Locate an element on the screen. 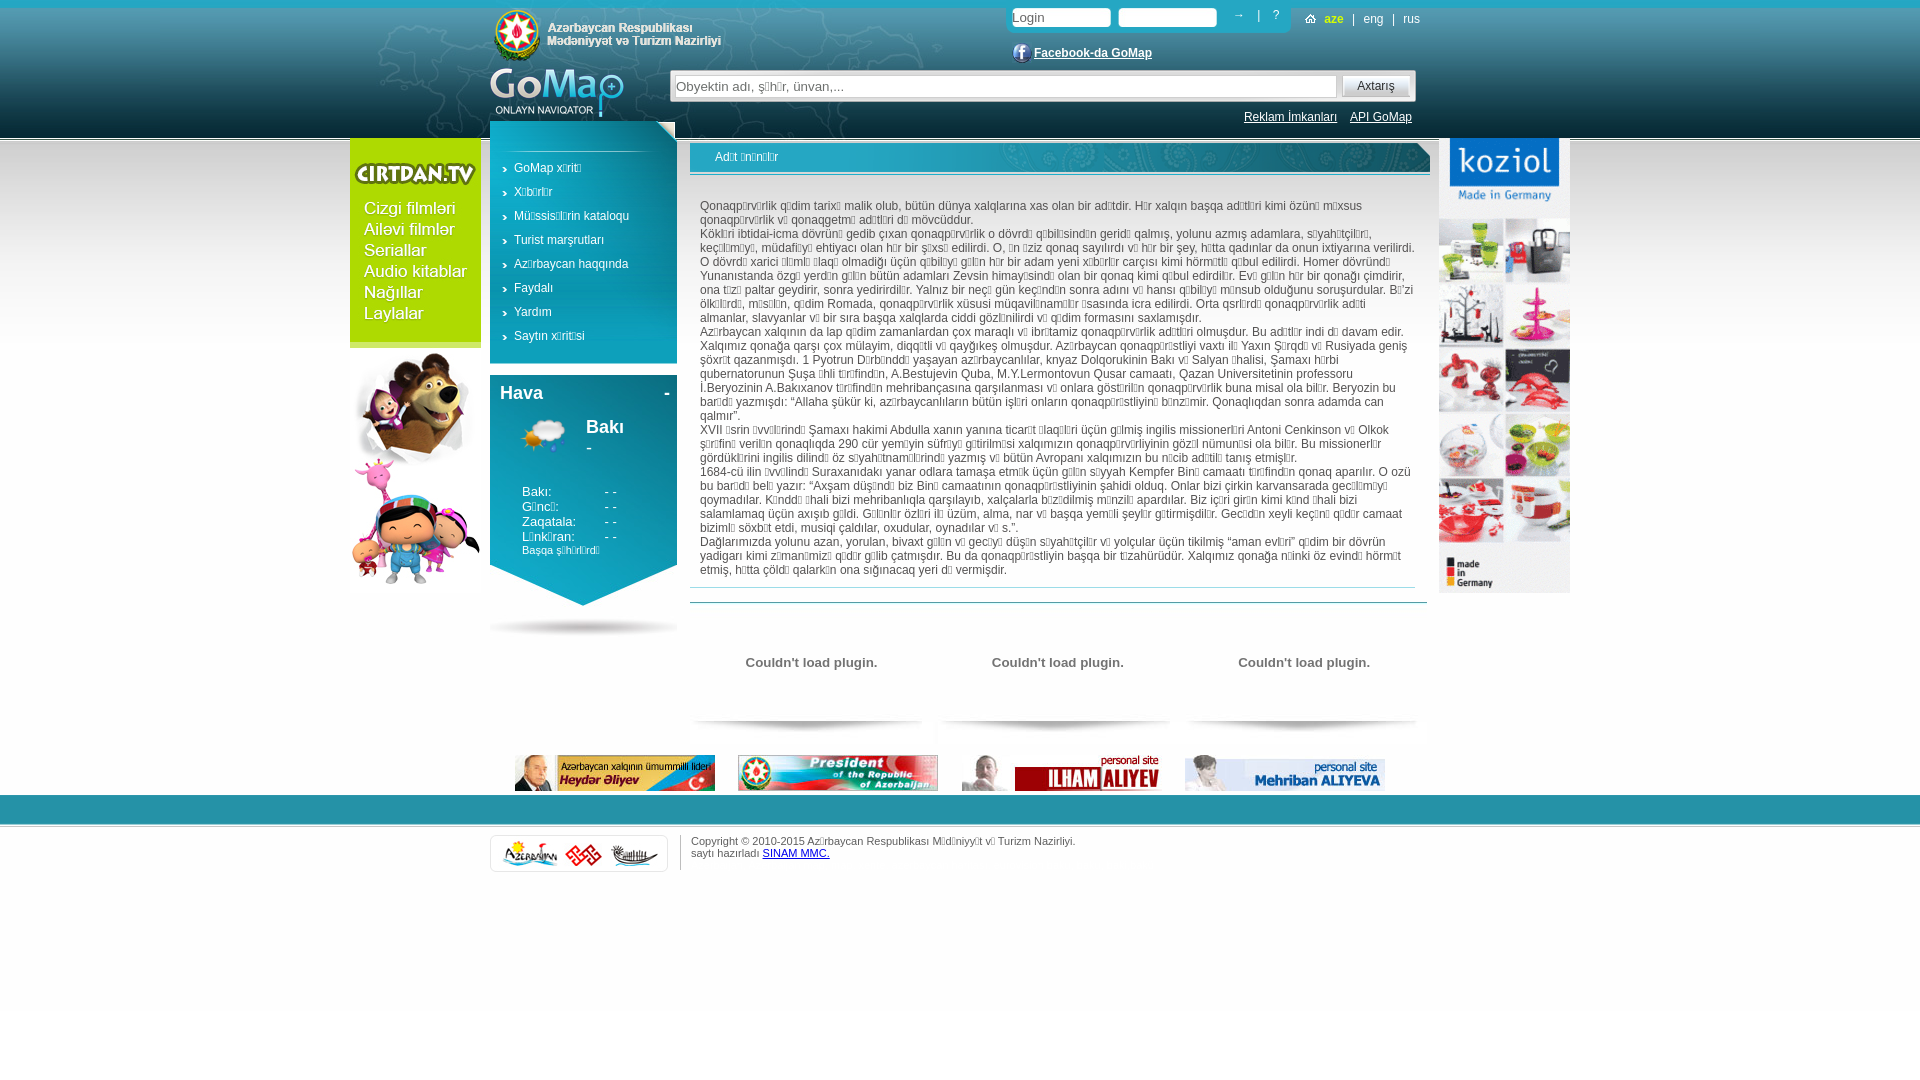  SINAM MMC. is located at coordinates (796, 853).